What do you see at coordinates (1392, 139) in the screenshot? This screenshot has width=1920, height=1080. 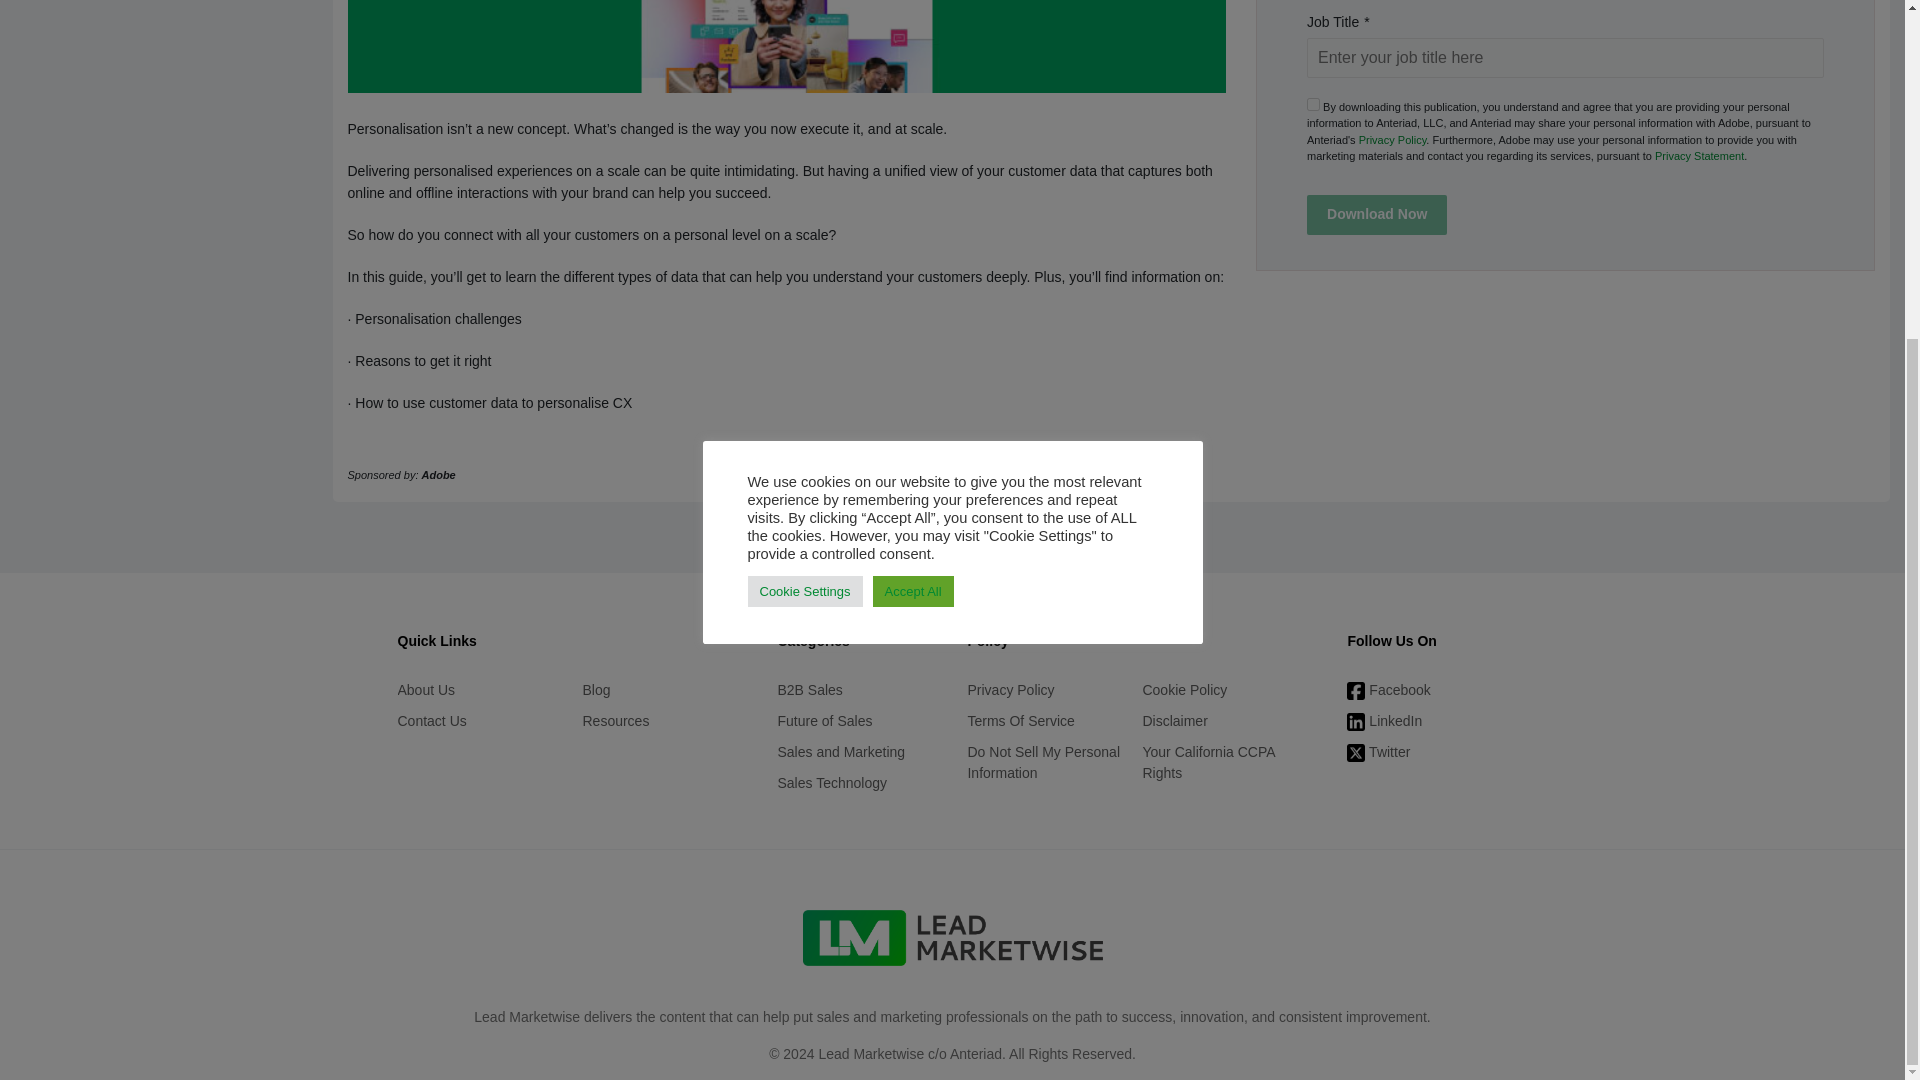 I see `Privacy Policy` at bounding box center [1392, 139].